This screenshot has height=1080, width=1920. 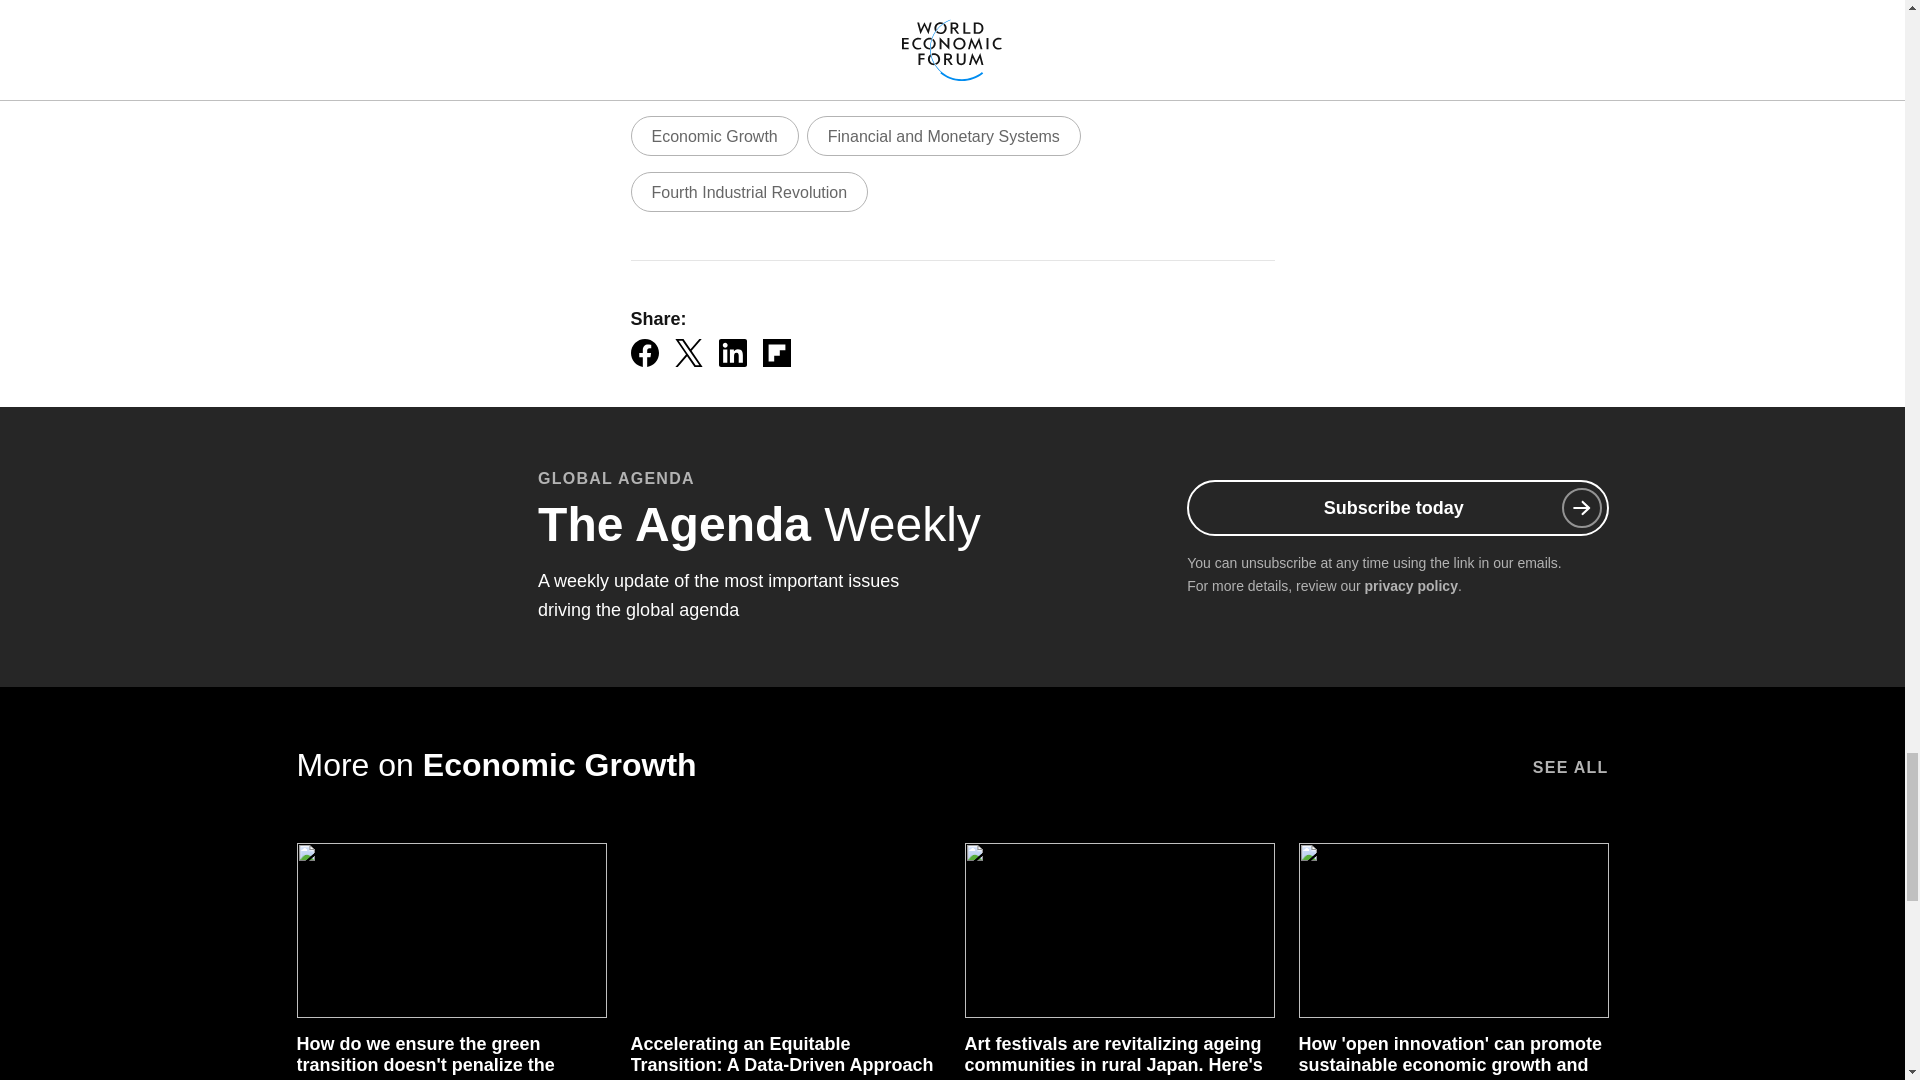 I want to click on Accelerating an Equitable Transition: A Data-Driven Approach, so click(x=781, y=1054).